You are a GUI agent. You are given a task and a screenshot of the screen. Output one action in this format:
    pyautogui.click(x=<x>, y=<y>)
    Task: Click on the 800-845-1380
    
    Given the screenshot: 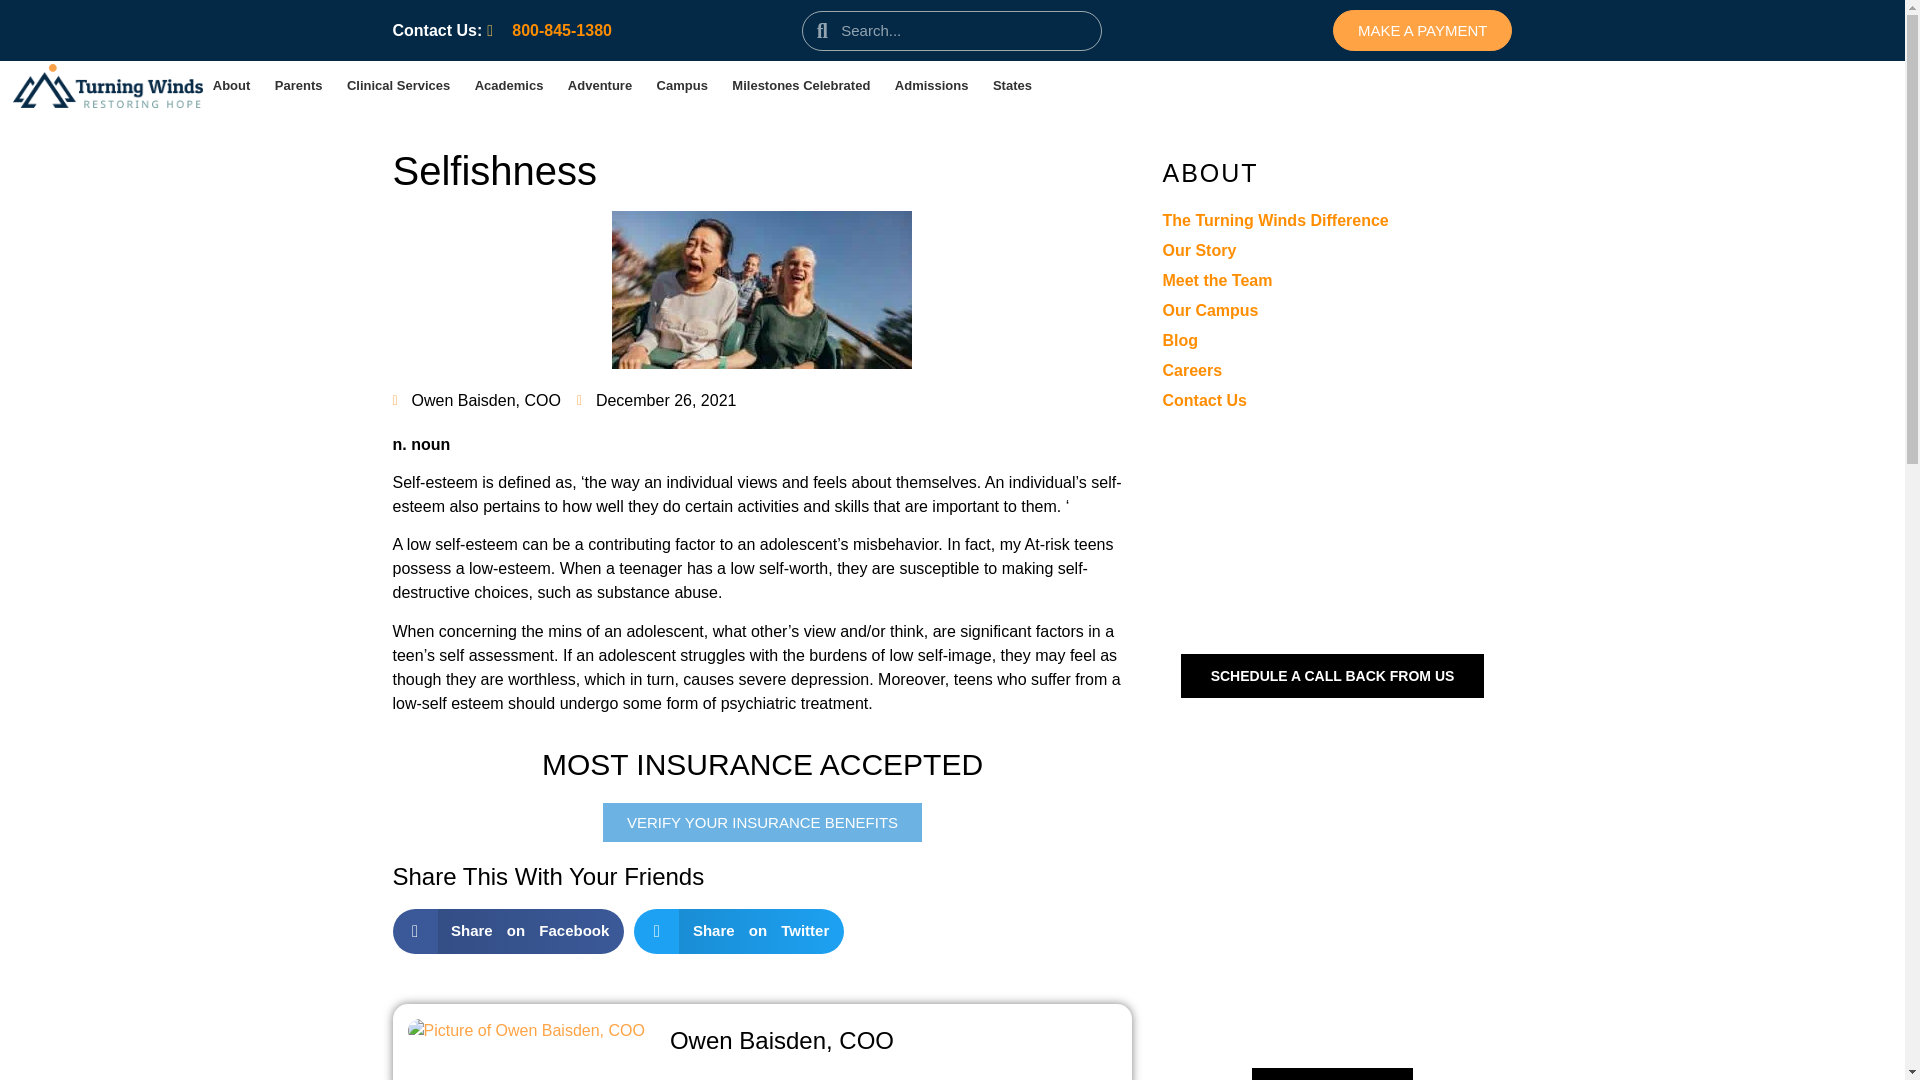 What is the action you would take?
    pyautogui.click(x=550, y=30)
    